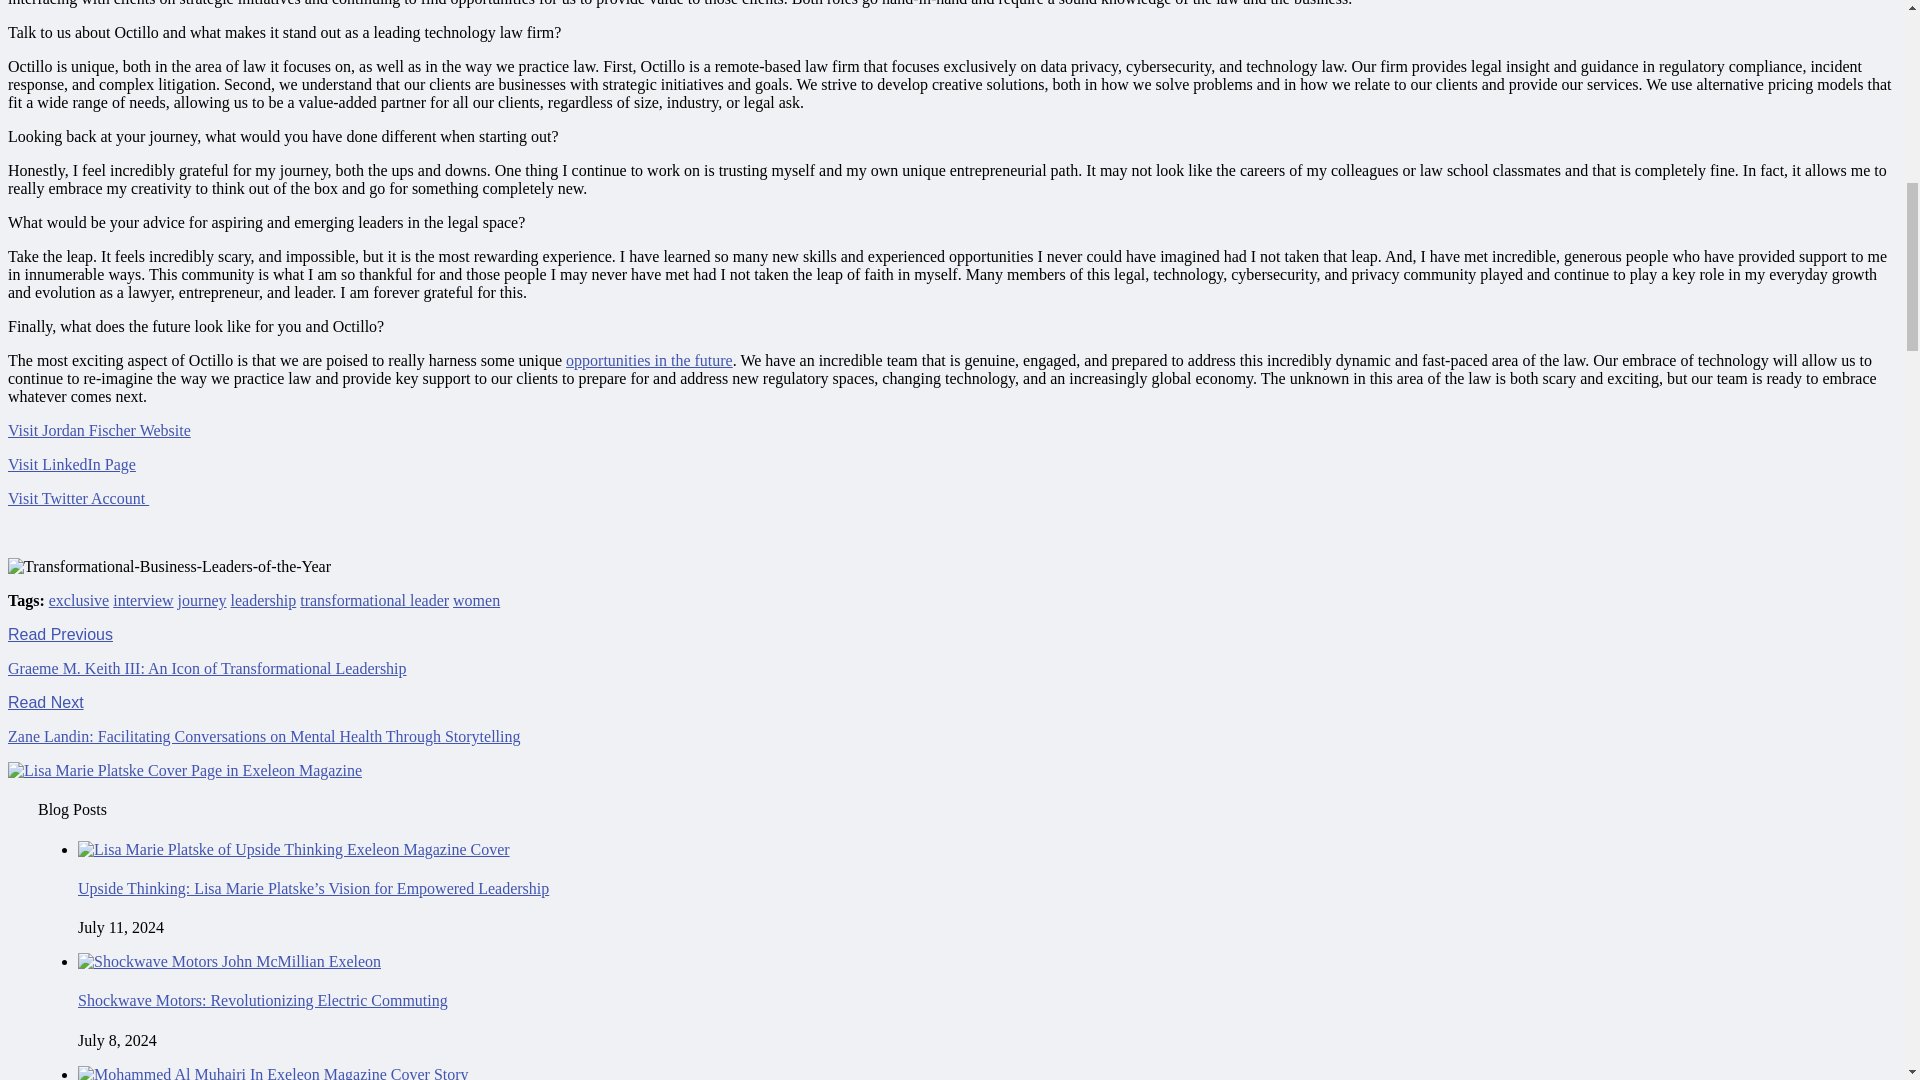  What do you see at coordinates (229, 960) in the screenshot?
I see `Shockwave Motors: Revolutionizing Electric Commuting` at bounding box center [229, 960].